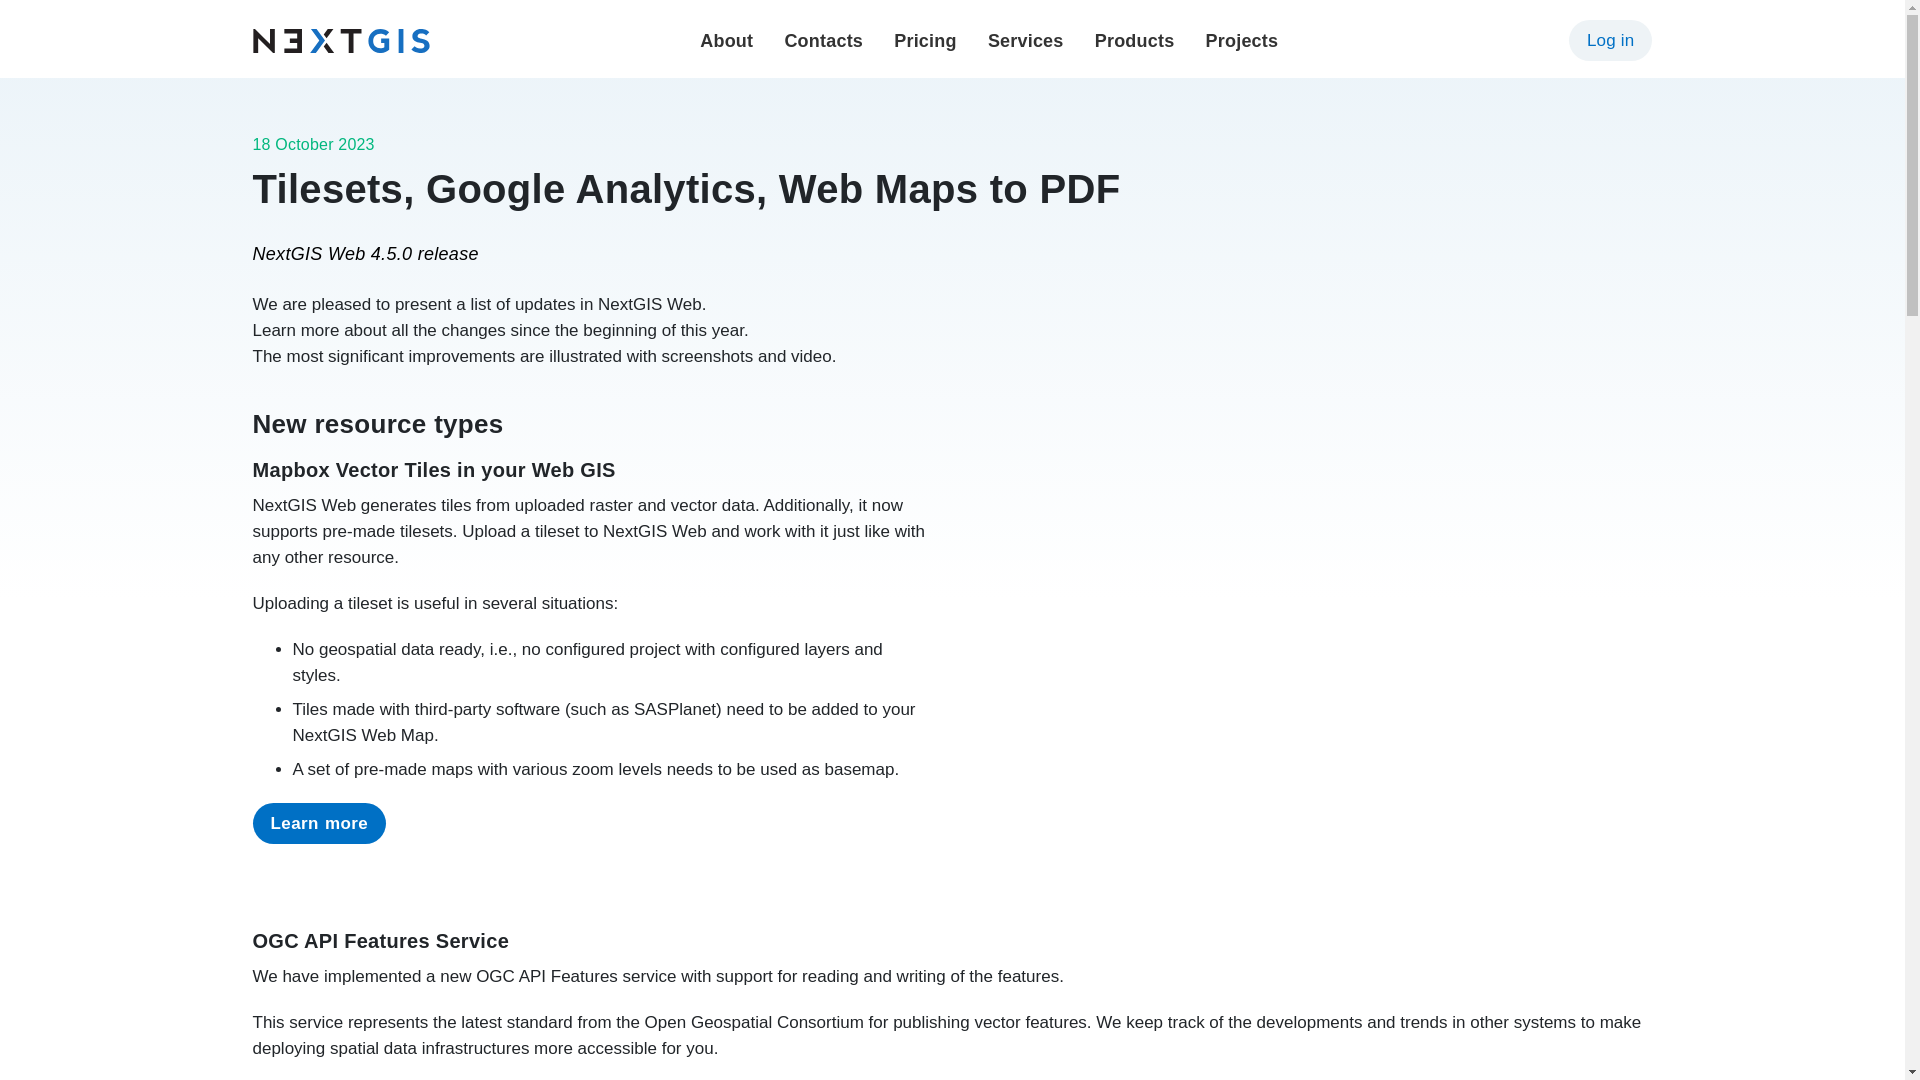  Describe the element at coordinates (1026, 40) in the screenshot. I see `Services` at that location.